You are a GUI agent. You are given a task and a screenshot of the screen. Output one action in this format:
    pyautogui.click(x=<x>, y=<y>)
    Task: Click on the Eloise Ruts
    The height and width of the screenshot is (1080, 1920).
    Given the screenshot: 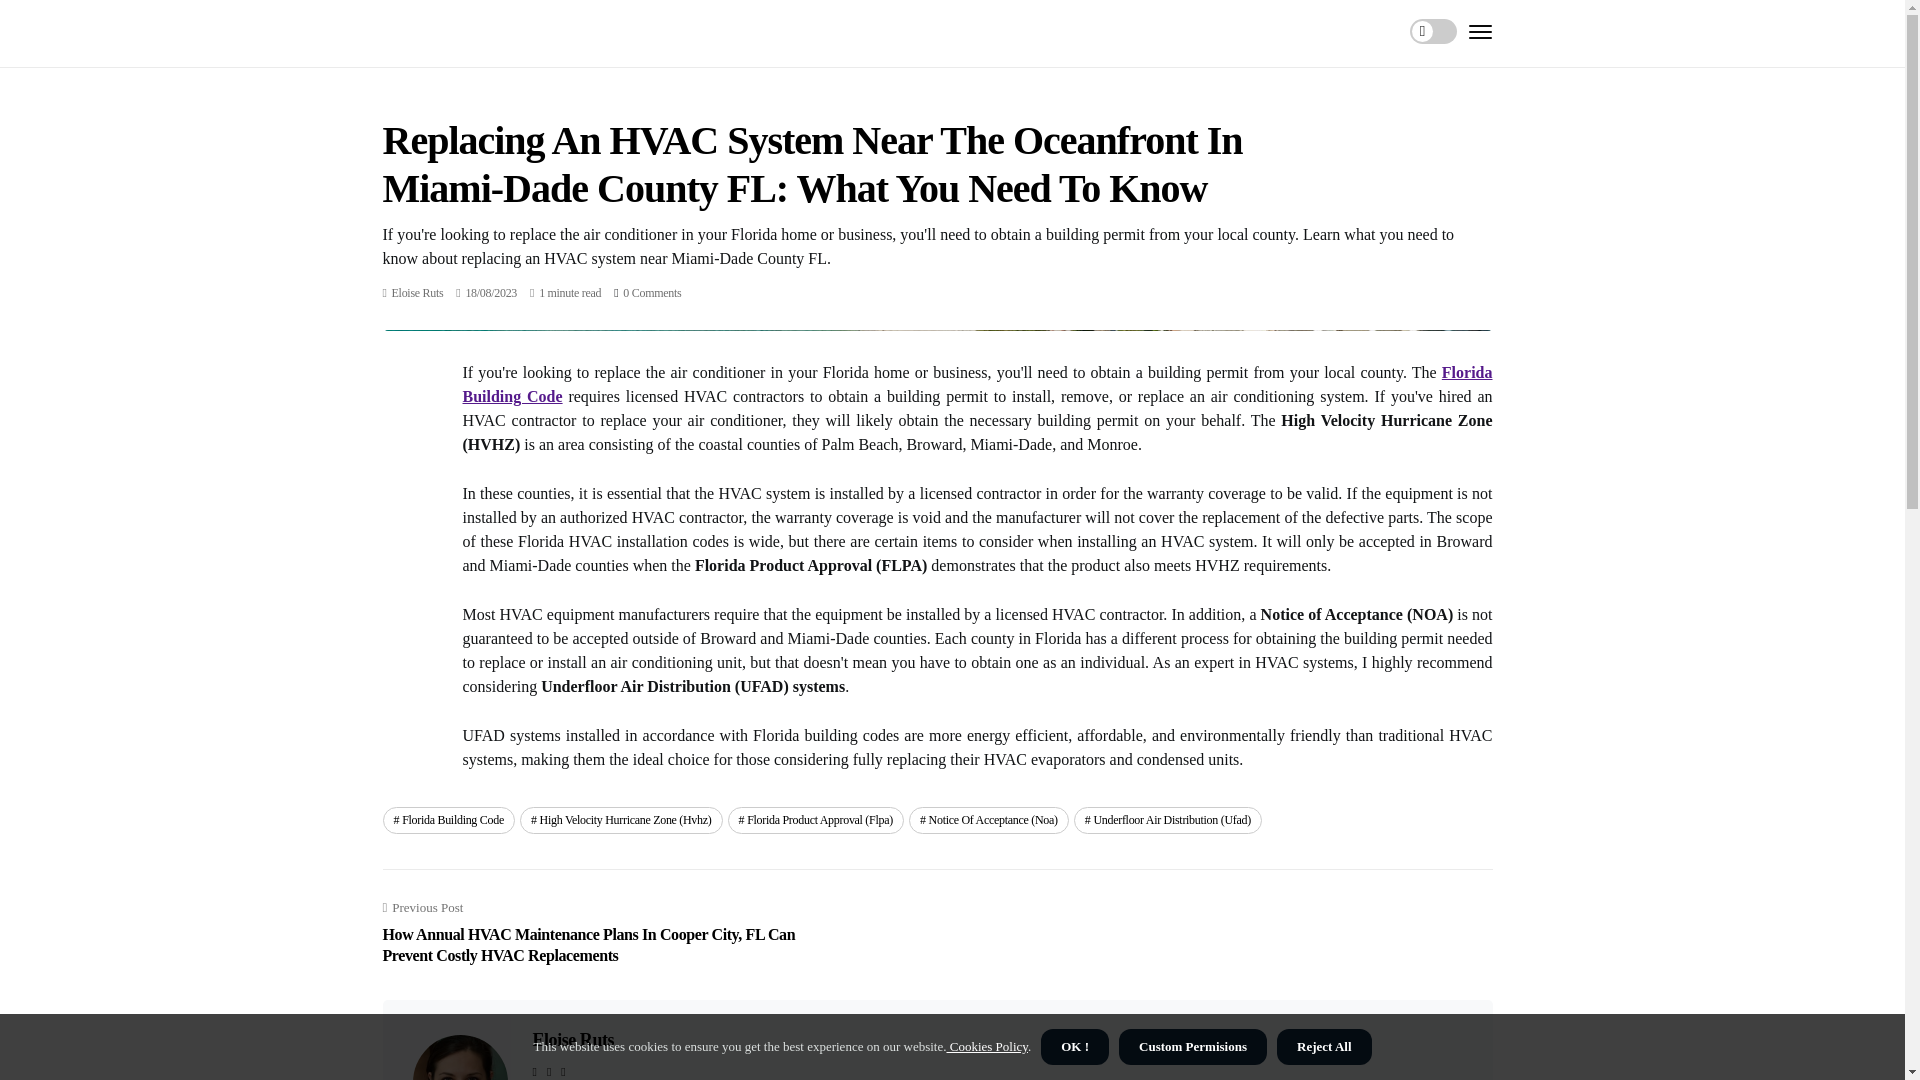 What is the action you would take?
    pyautogui.click(x=572, y=1040)
    